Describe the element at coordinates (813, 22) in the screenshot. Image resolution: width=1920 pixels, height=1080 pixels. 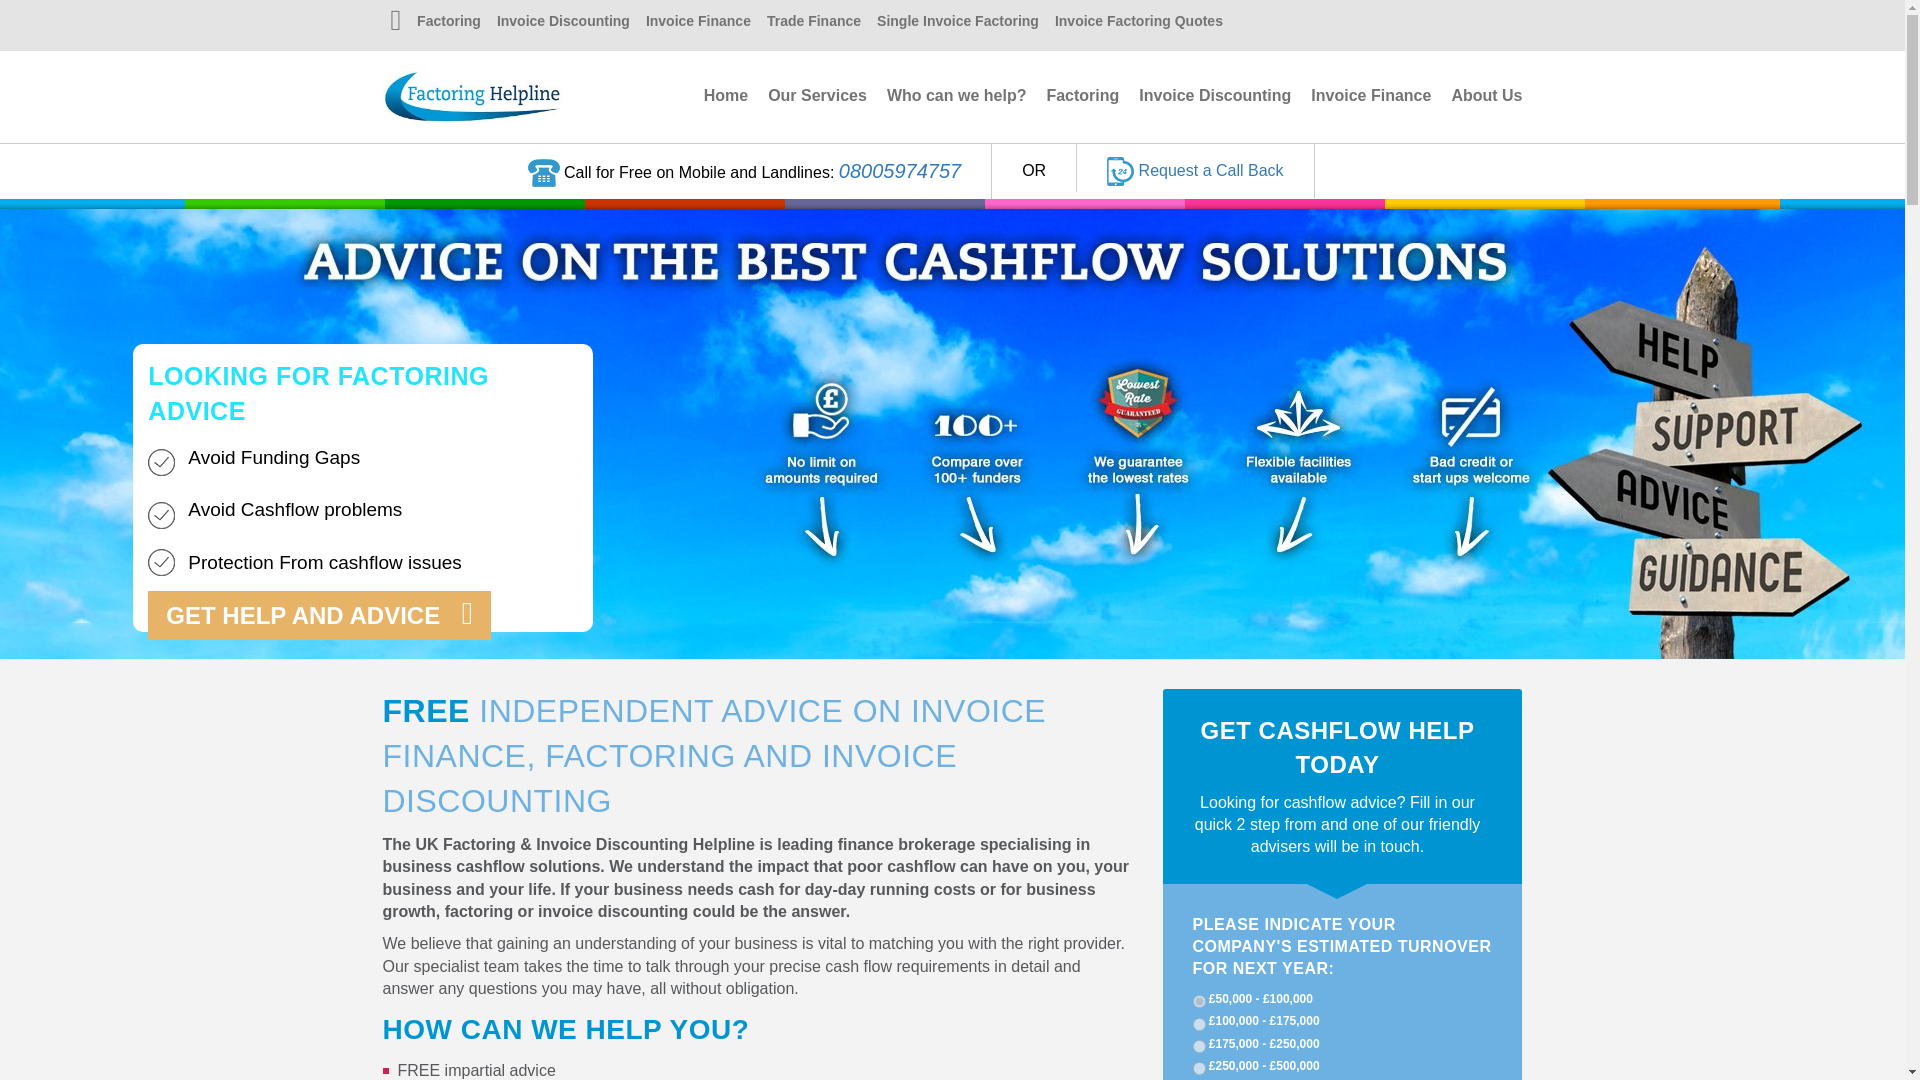
I see `Trade Finance` at that location.